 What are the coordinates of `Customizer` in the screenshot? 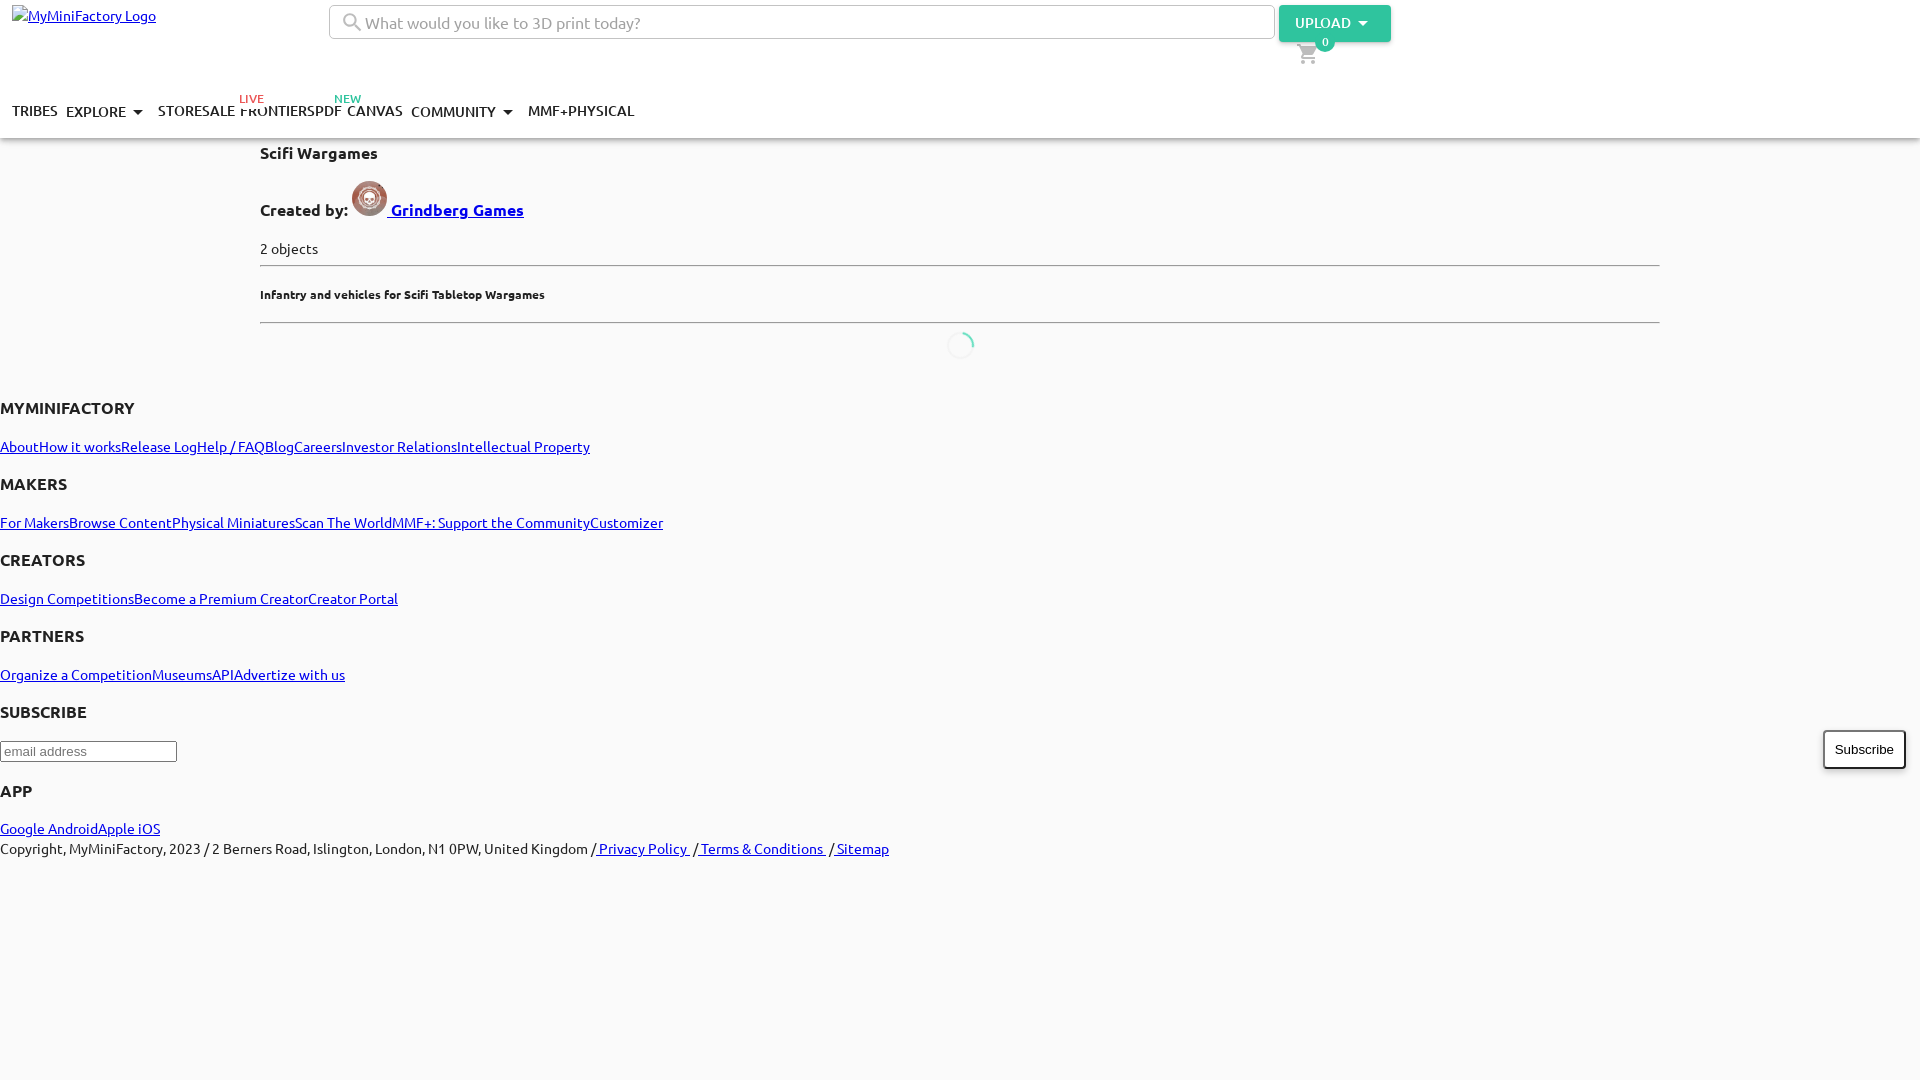 It's located at (626, 522).